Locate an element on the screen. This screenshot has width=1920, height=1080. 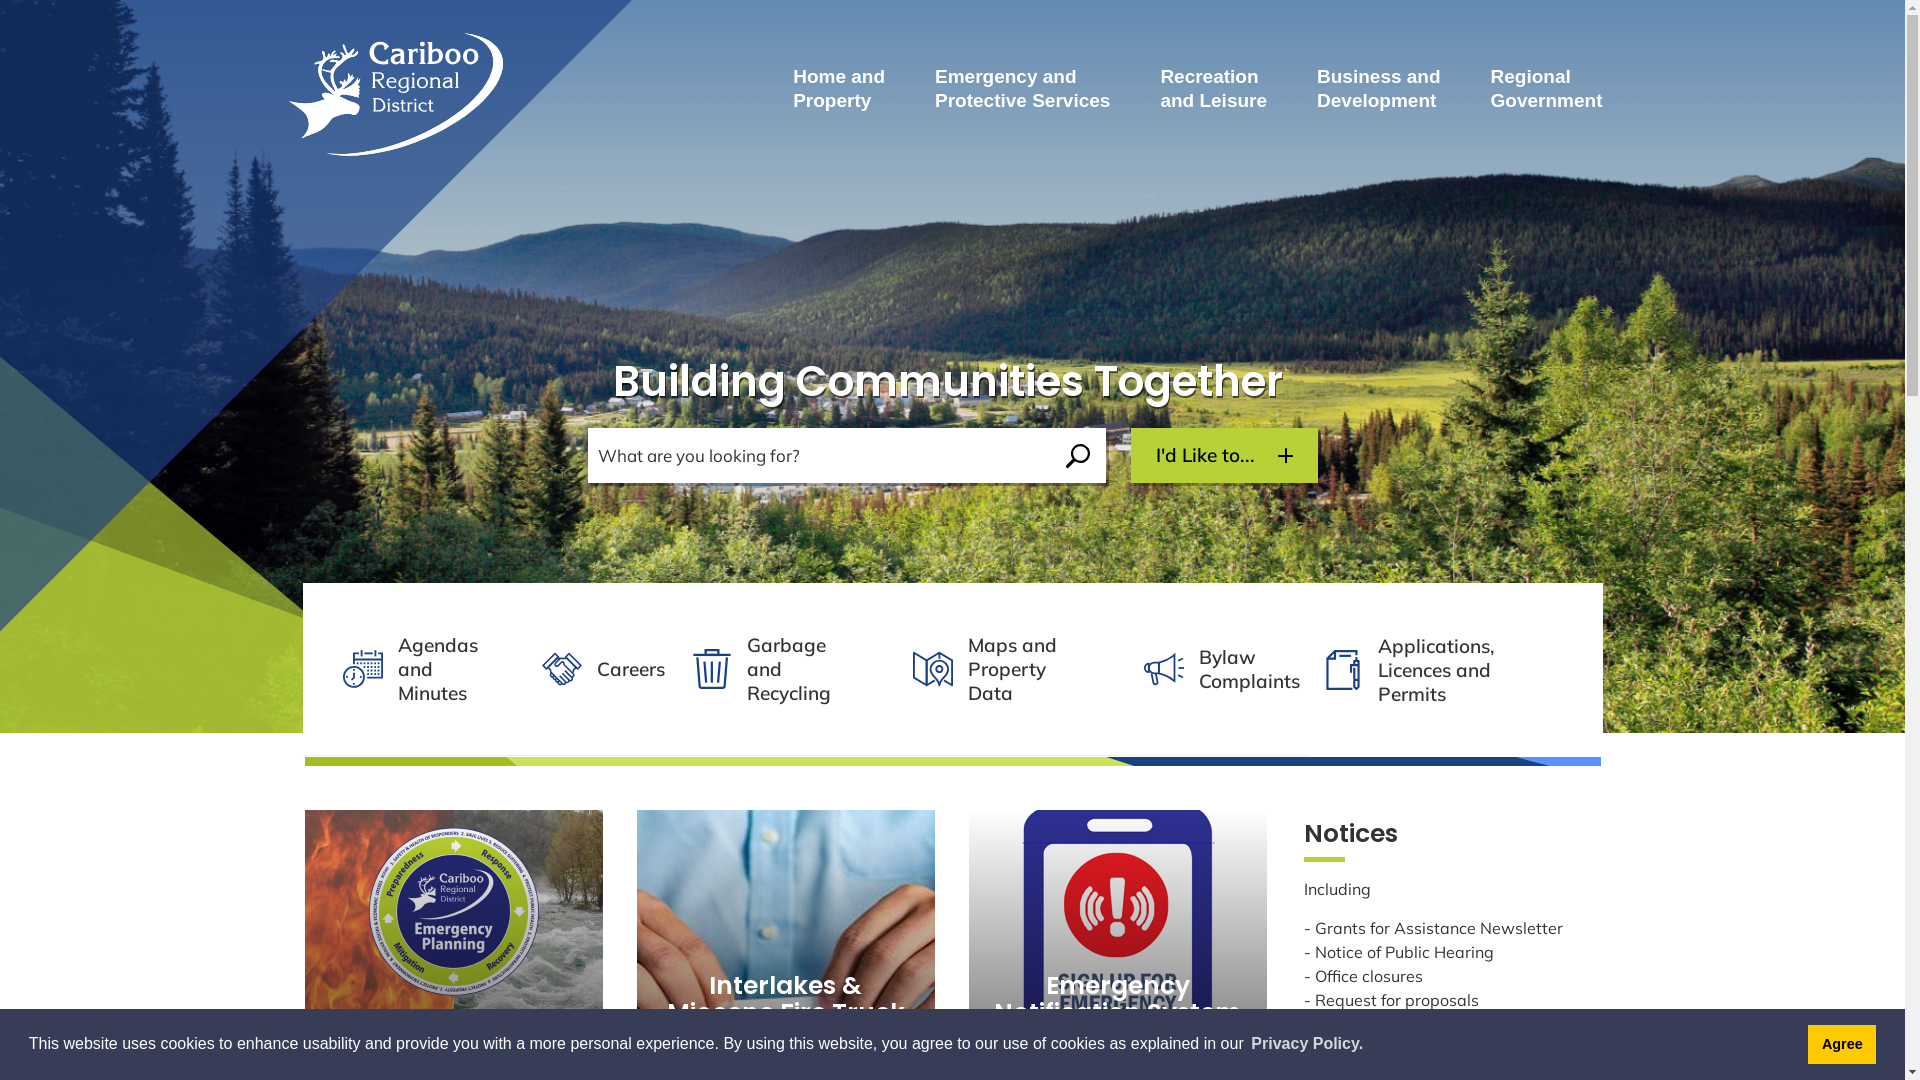
Enter search keywords is located at coordinates (819, 456).